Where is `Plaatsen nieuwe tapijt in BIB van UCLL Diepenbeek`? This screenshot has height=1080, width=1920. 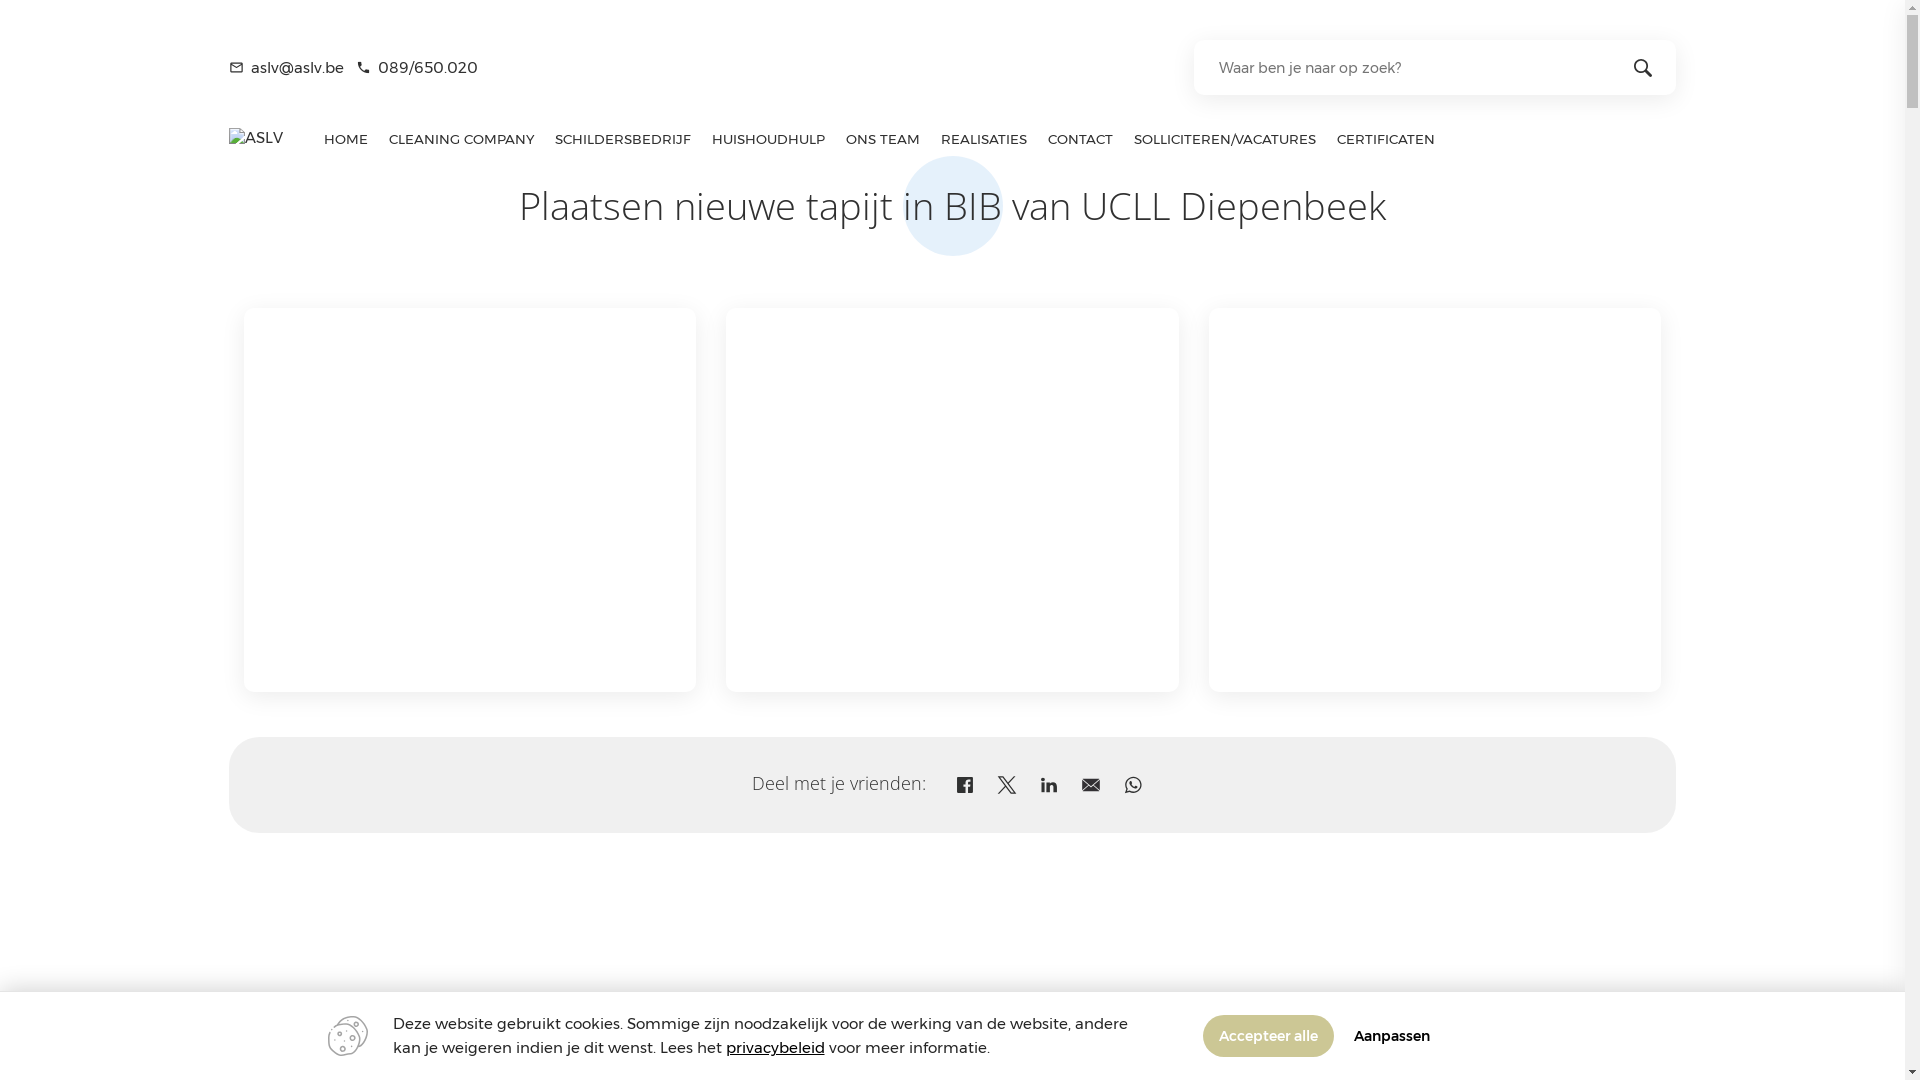
Plaatsen nieuwe tapijt in BIB van UCLL Diepenbeek is located at coordinates (952, 500).